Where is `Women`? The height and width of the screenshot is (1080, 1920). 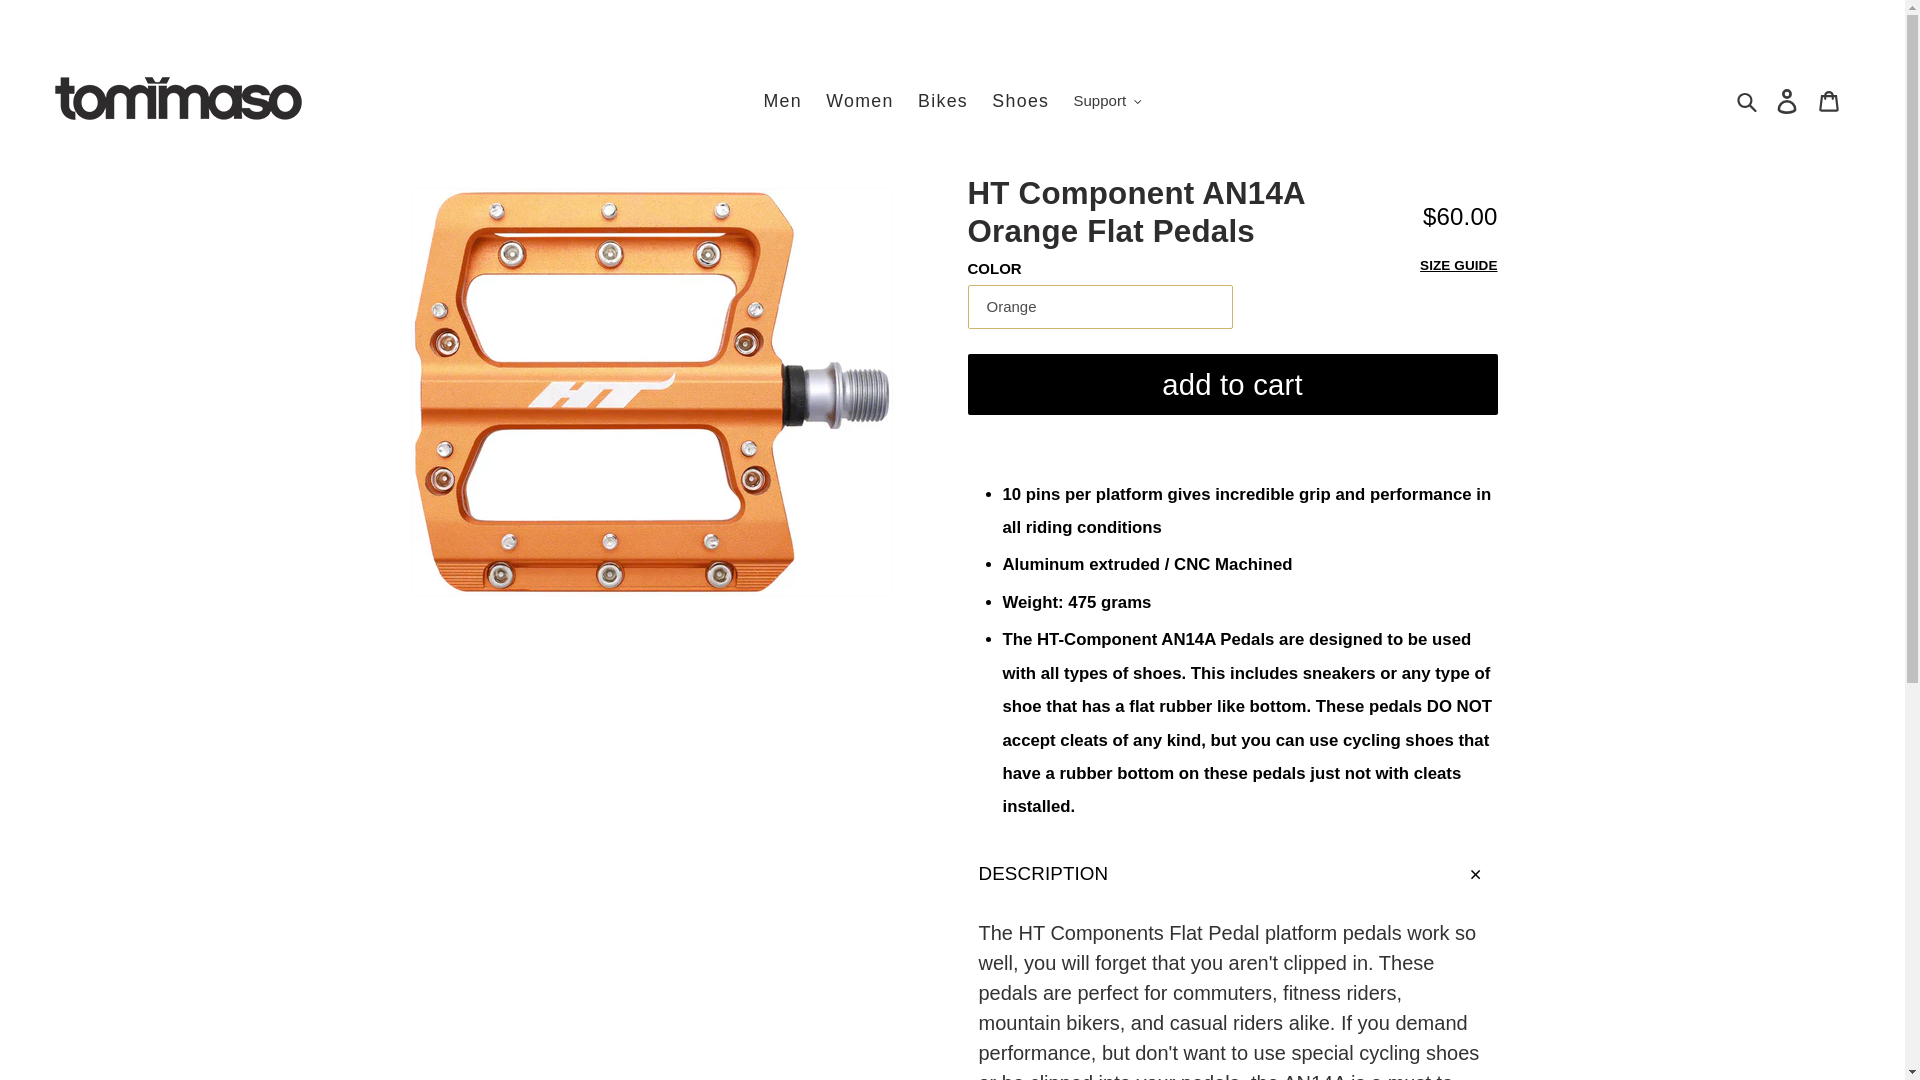
Women is located at coordinates (860, 100).